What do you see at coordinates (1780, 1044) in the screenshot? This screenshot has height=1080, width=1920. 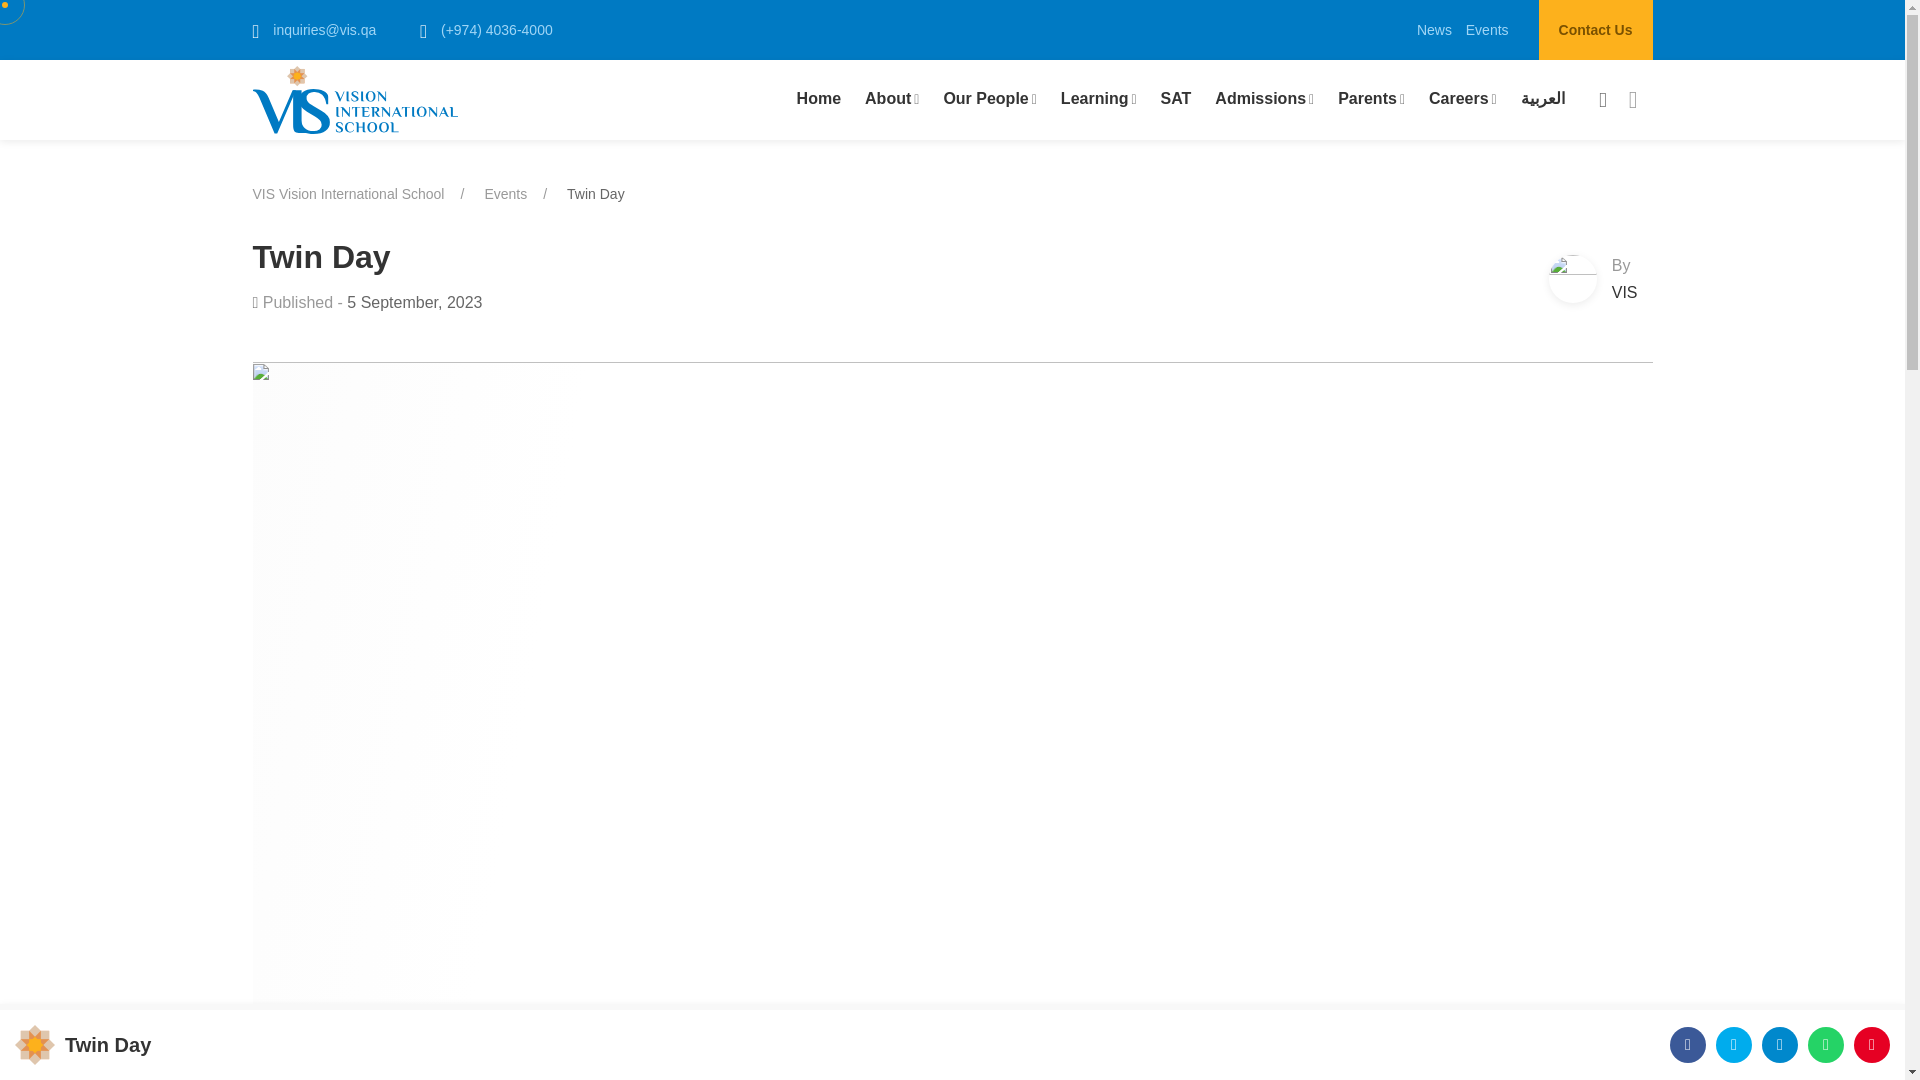 I see `Share on Telegram` at bounding box center [1780, 1044].